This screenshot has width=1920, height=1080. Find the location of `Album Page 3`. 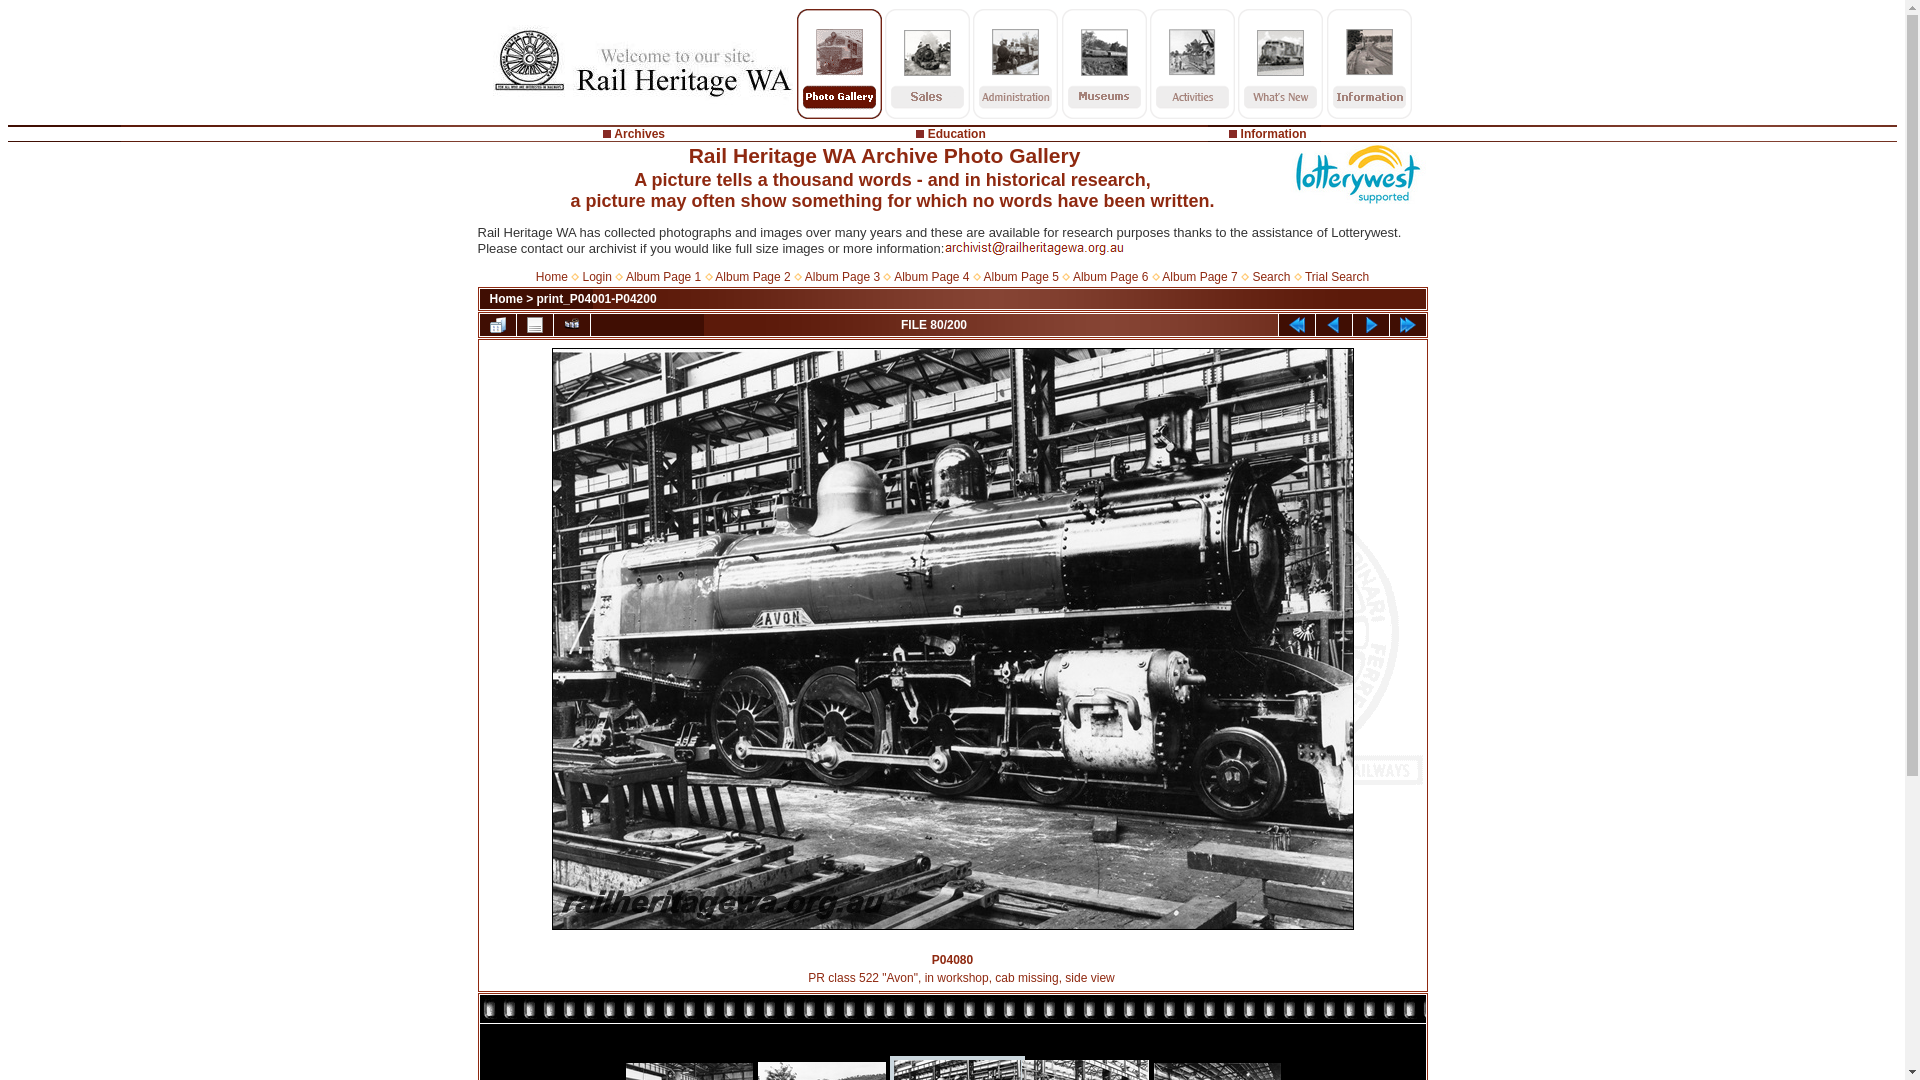

Album Page 3 is located at coordinates (842, 277).